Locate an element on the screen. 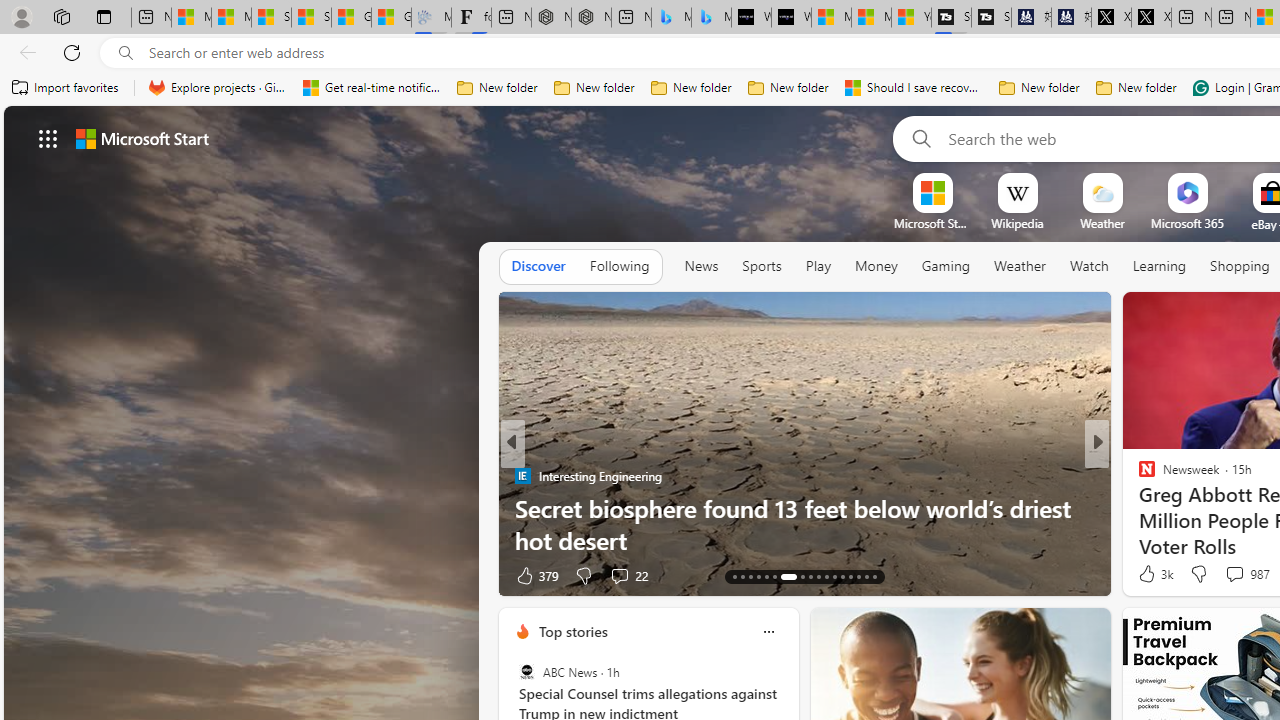 The image size is (1280, 720). 69 Like is located at coordinates (1149, 574).